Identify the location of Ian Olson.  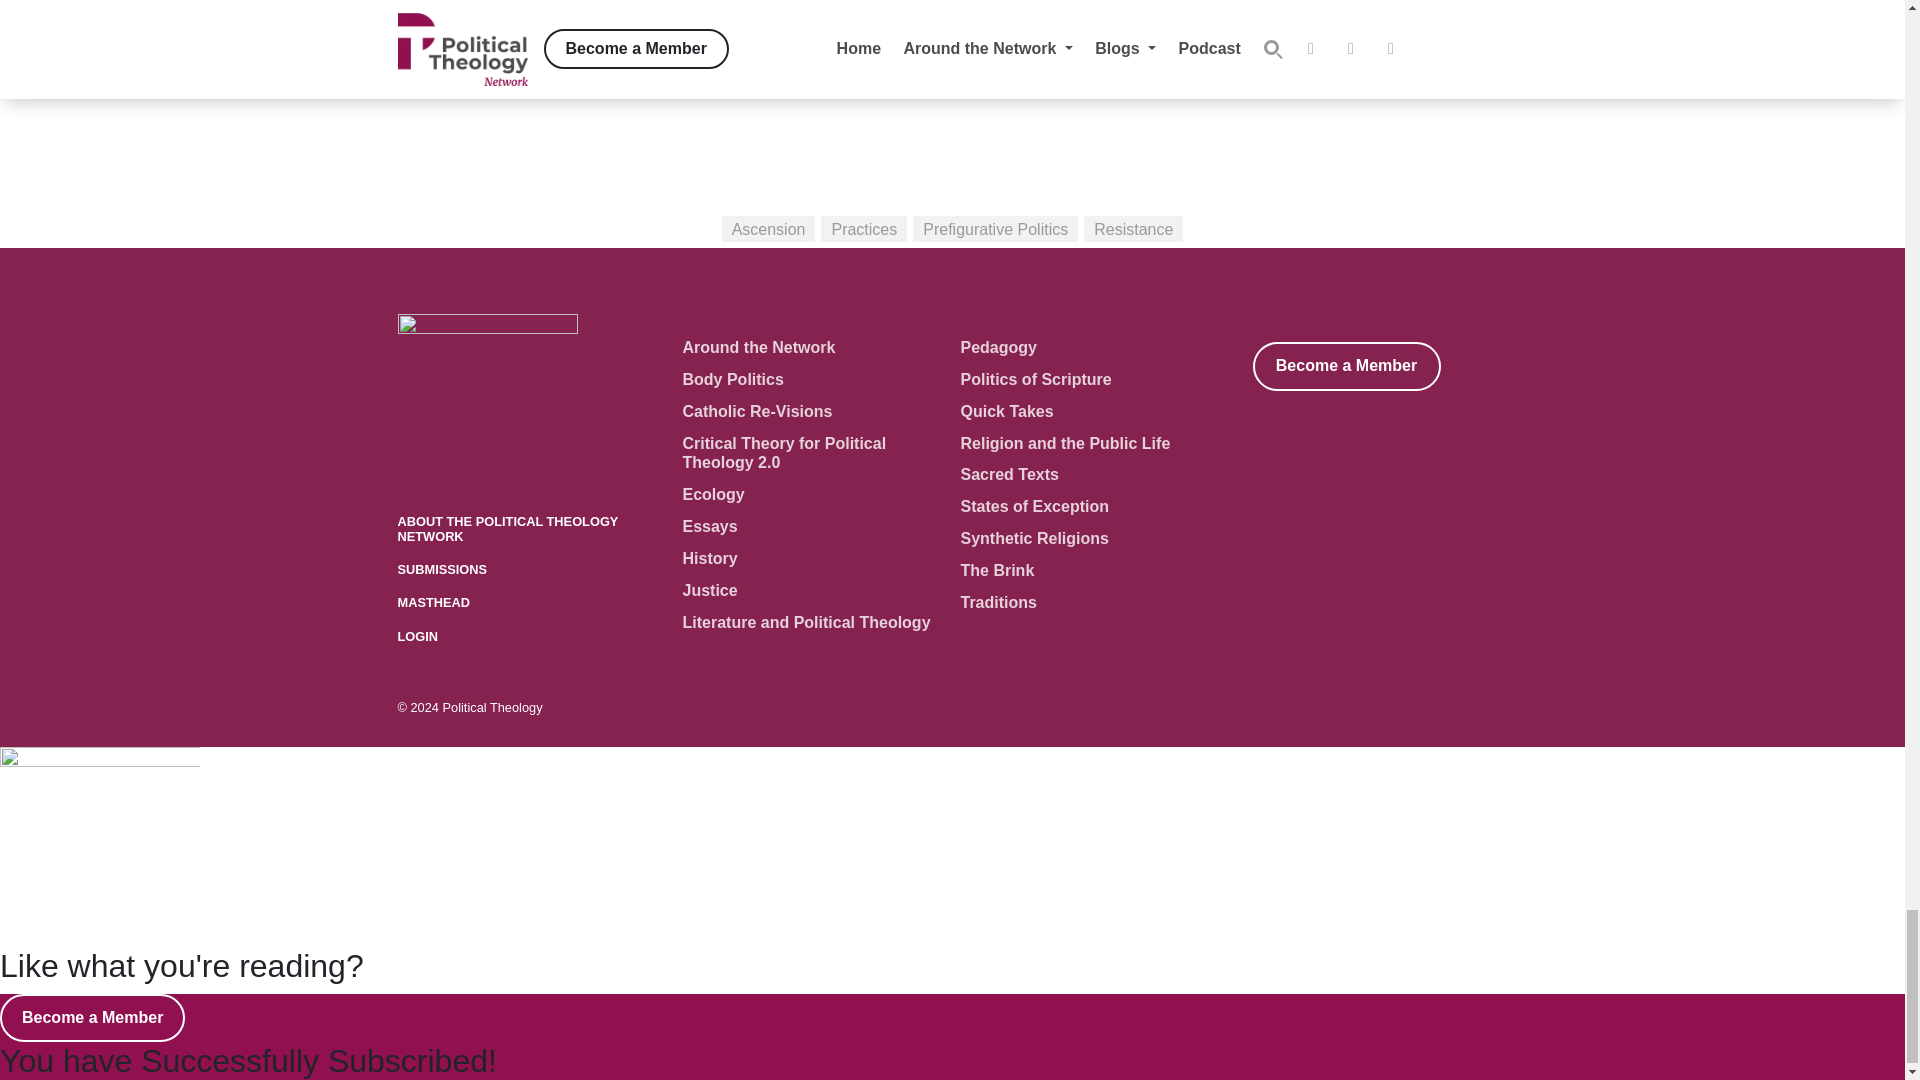
(960, 4).